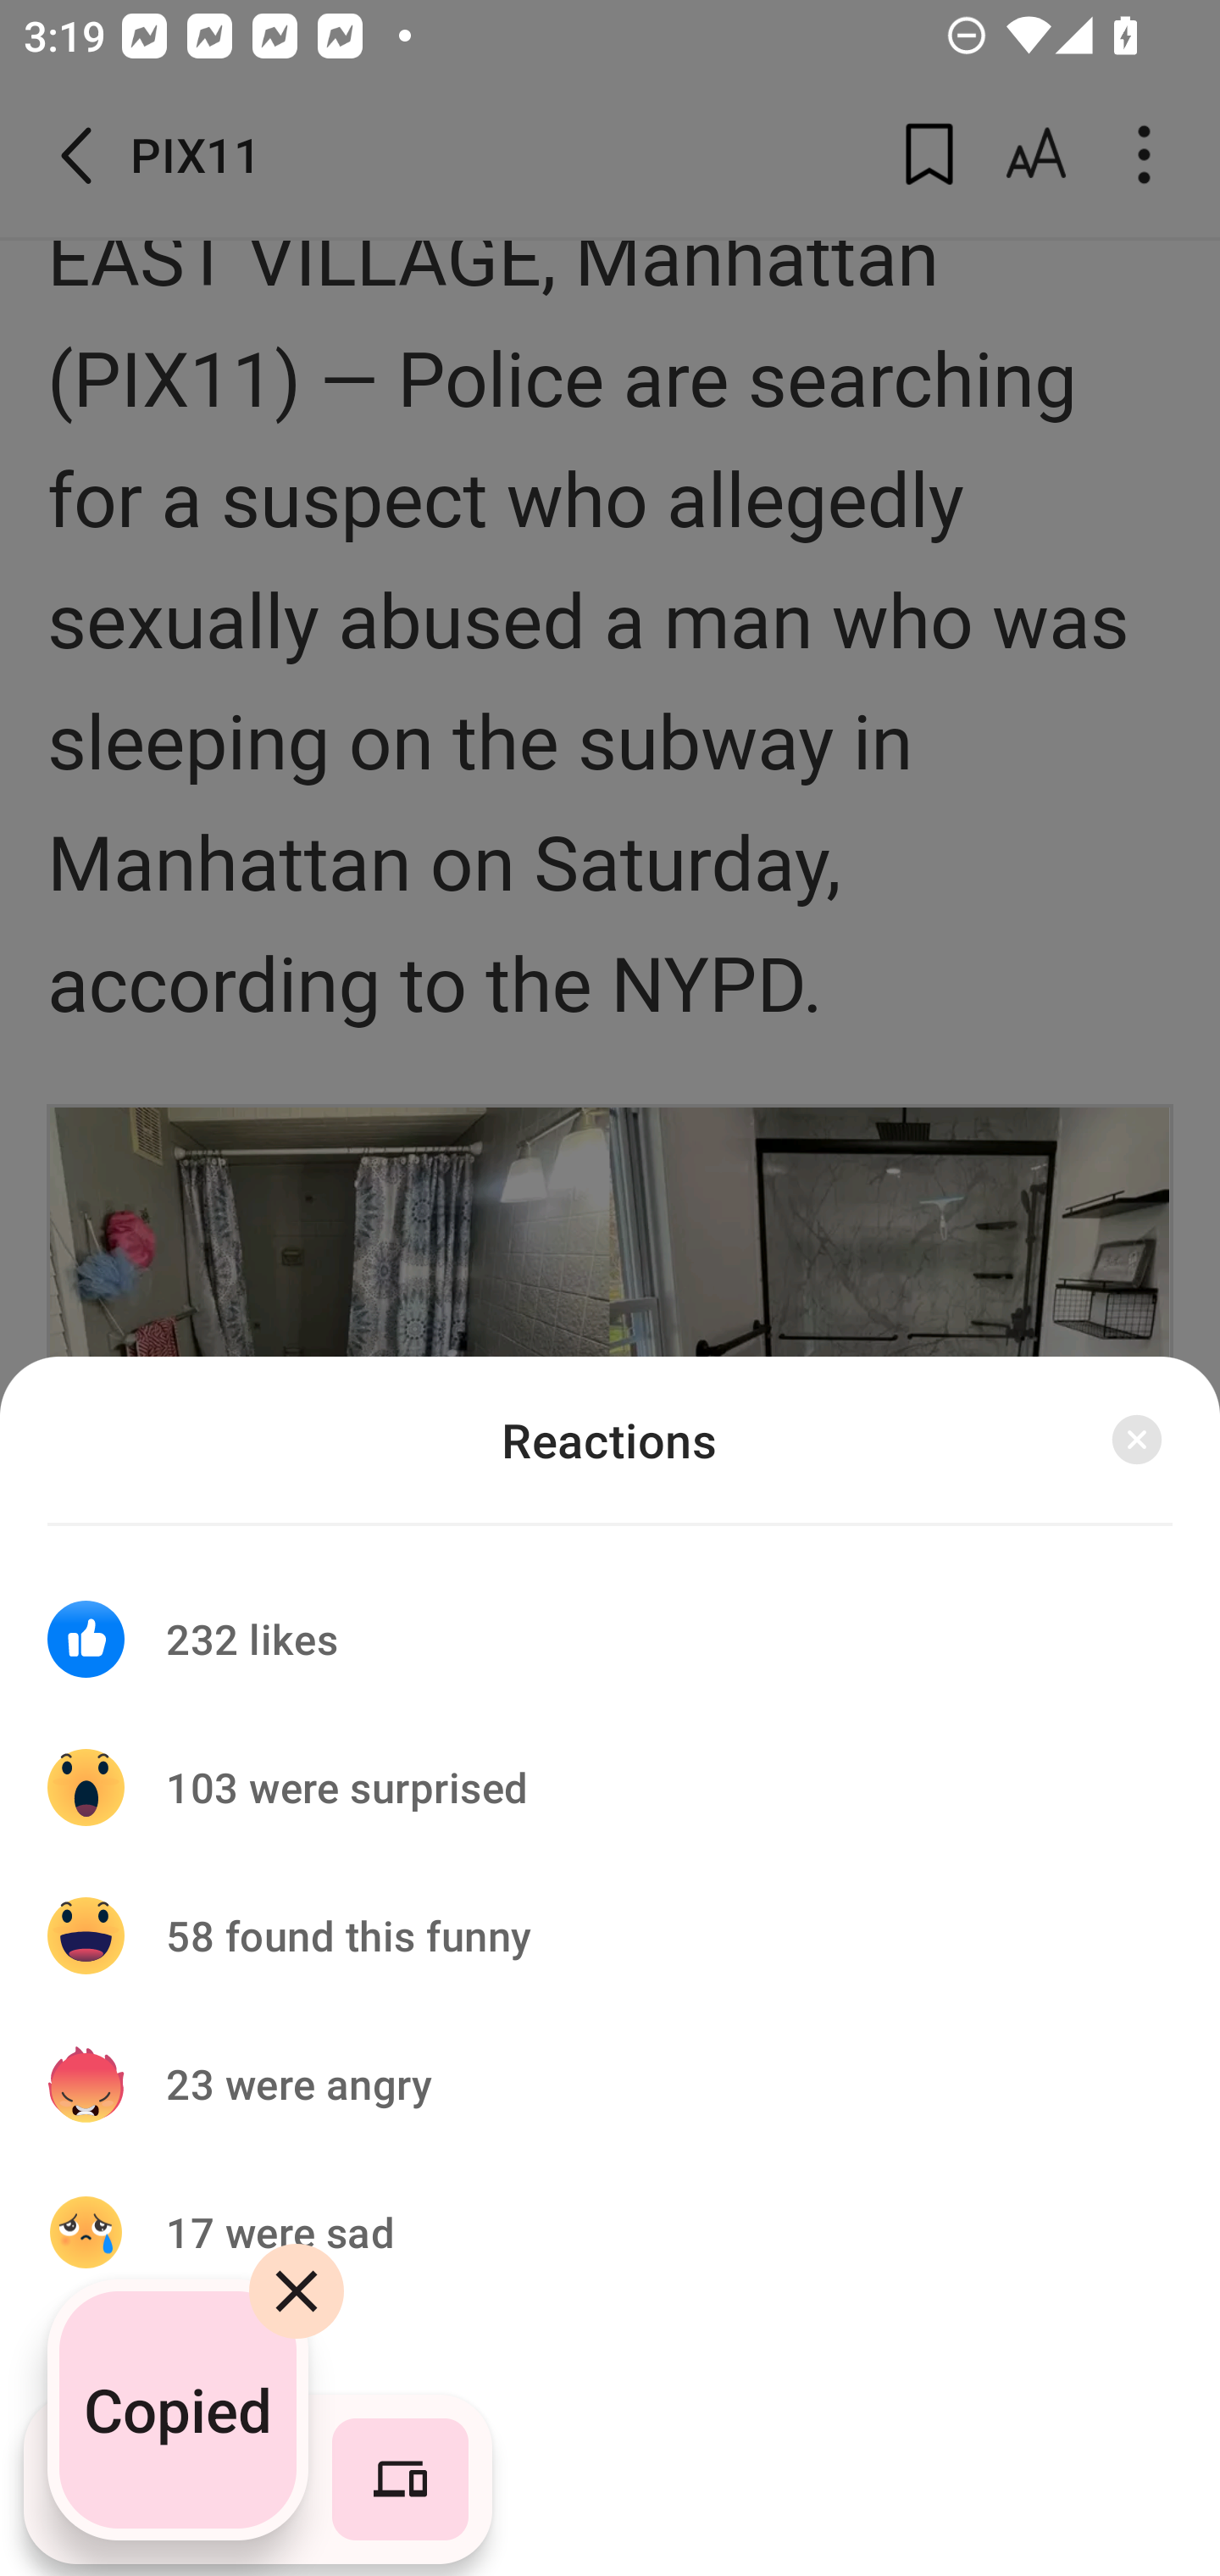 The height and width of the screenshot is (2576, 1220). I want to click on 23 were angry, so click(610, 2084).